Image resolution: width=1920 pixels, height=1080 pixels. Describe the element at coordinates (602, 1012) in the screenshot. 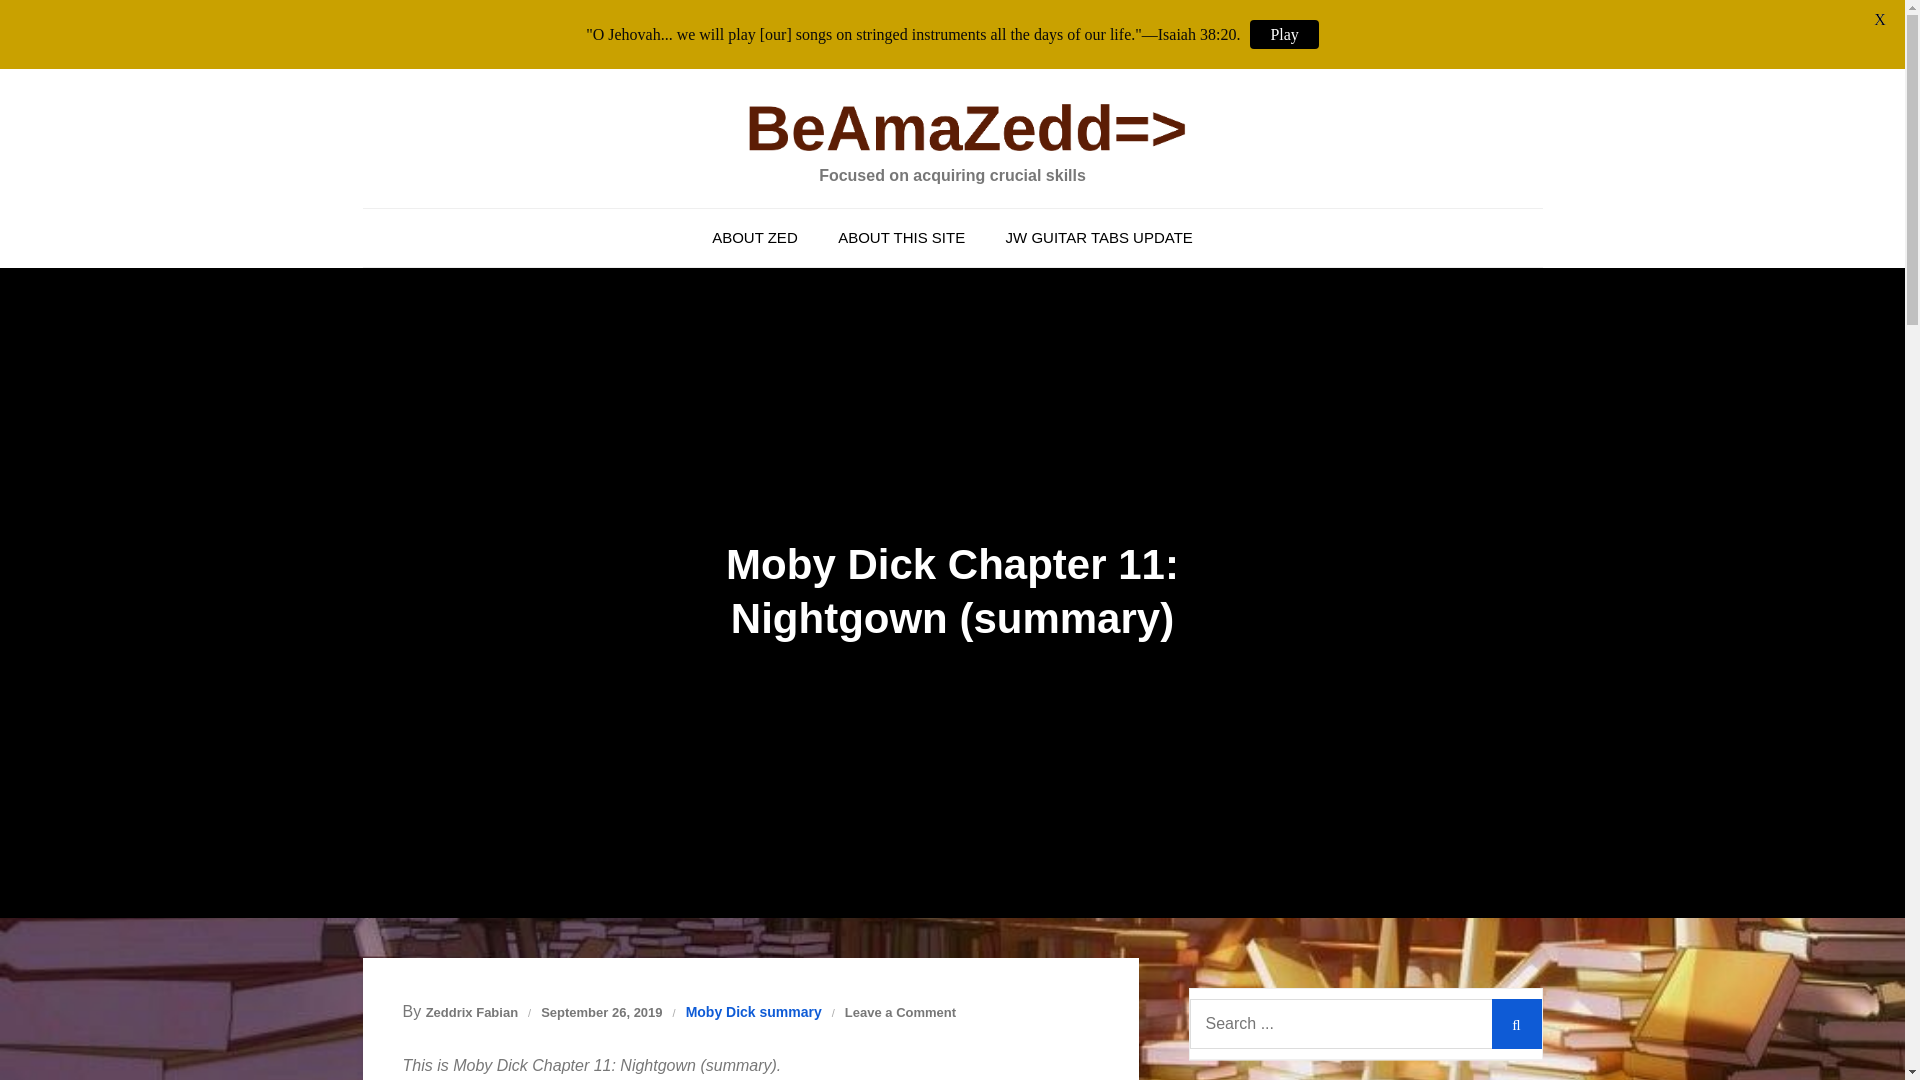

I see `September 26, 2019` at that location.